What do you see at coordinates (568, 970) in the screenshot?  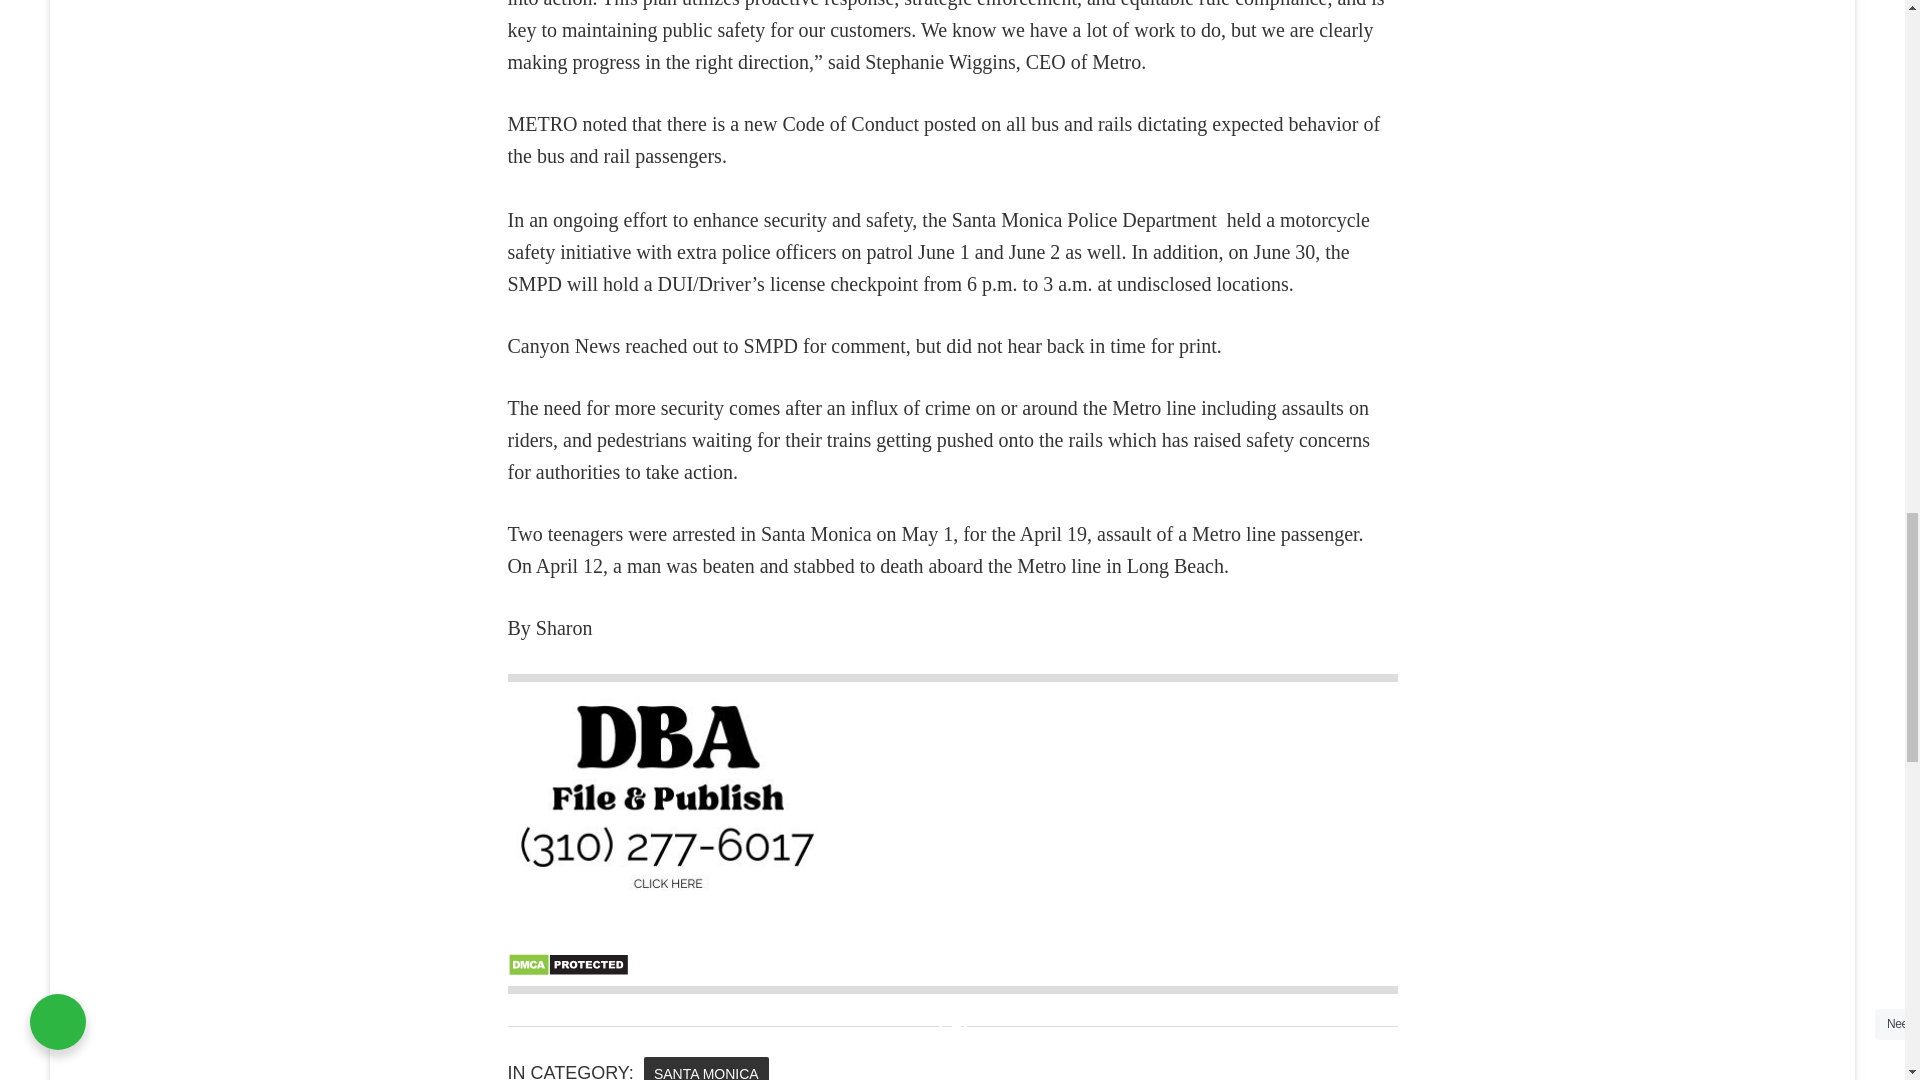 I see `DMCA.com Protection Status` at bounding box center [568, 970].